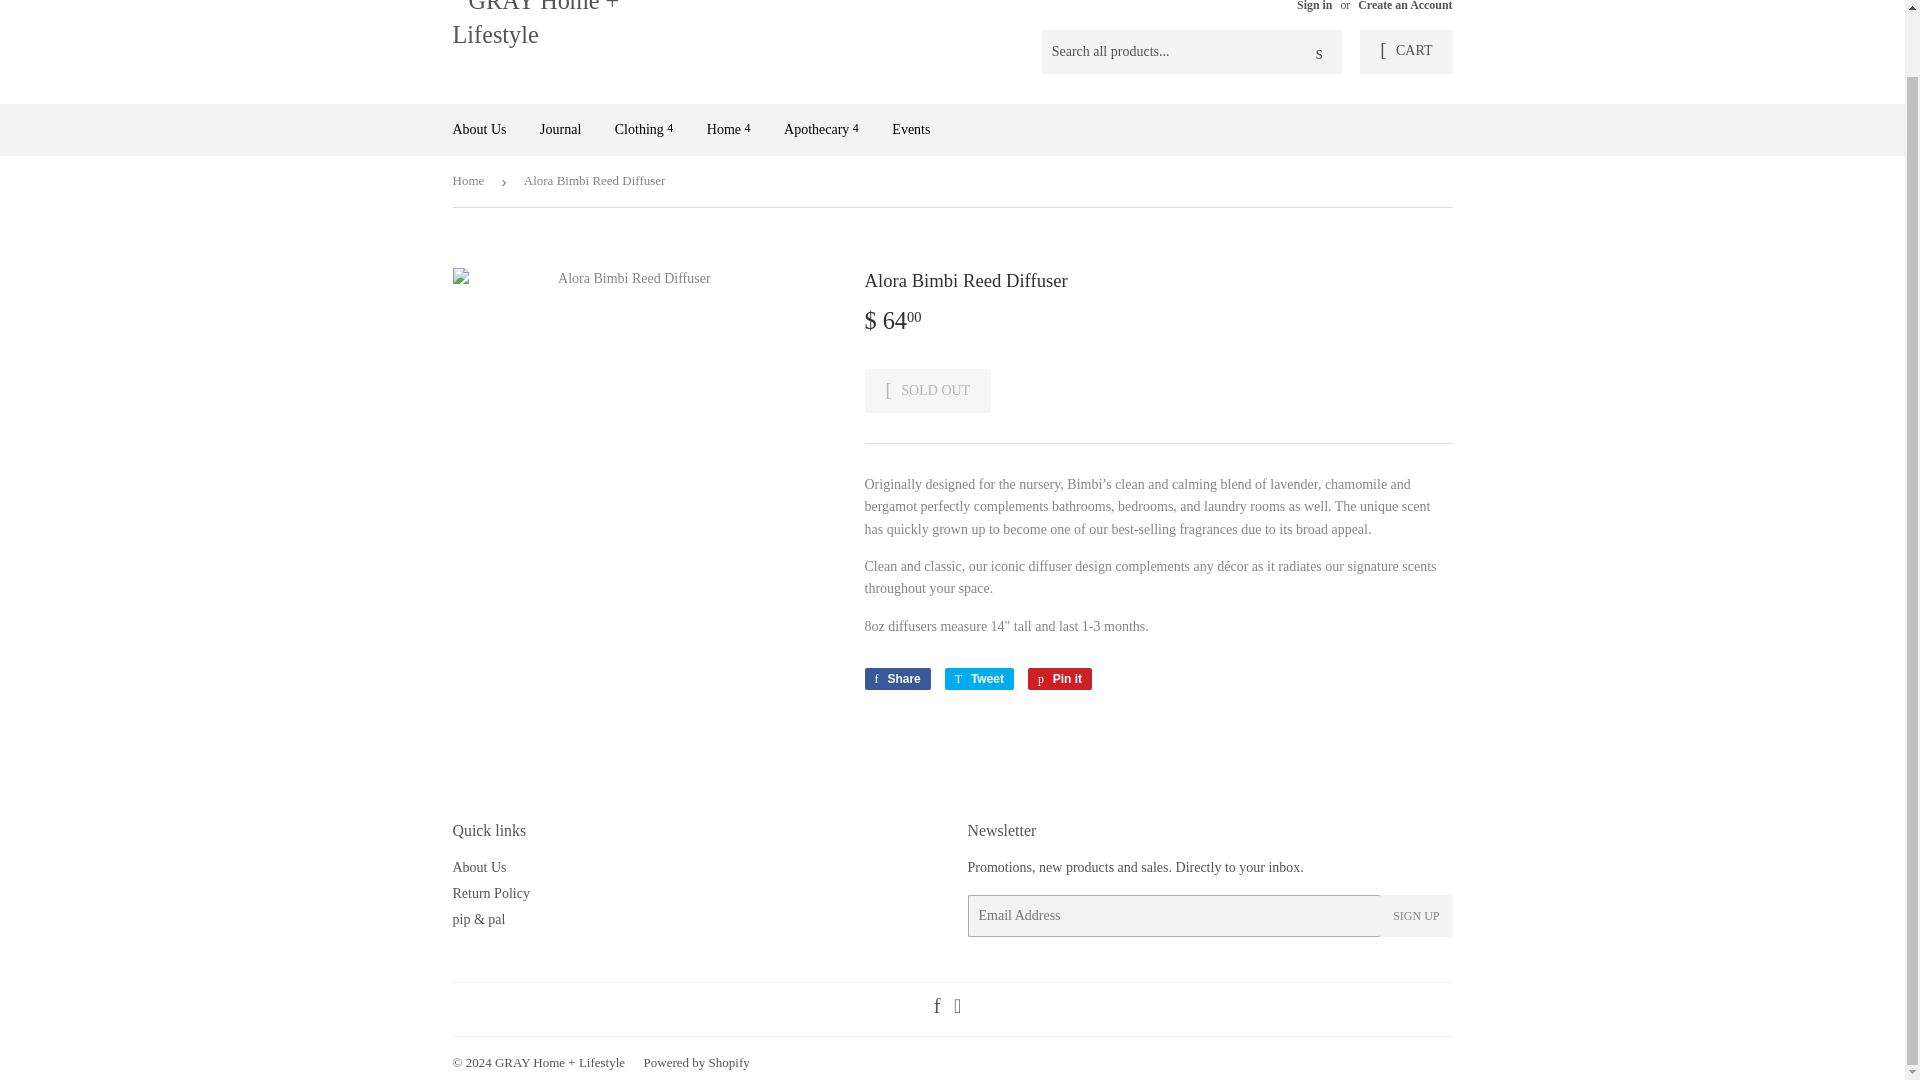  What do you see at coordinates (1314, 6) in the screenshot?
I see `Sign in` at bounding box center [1314, 6].